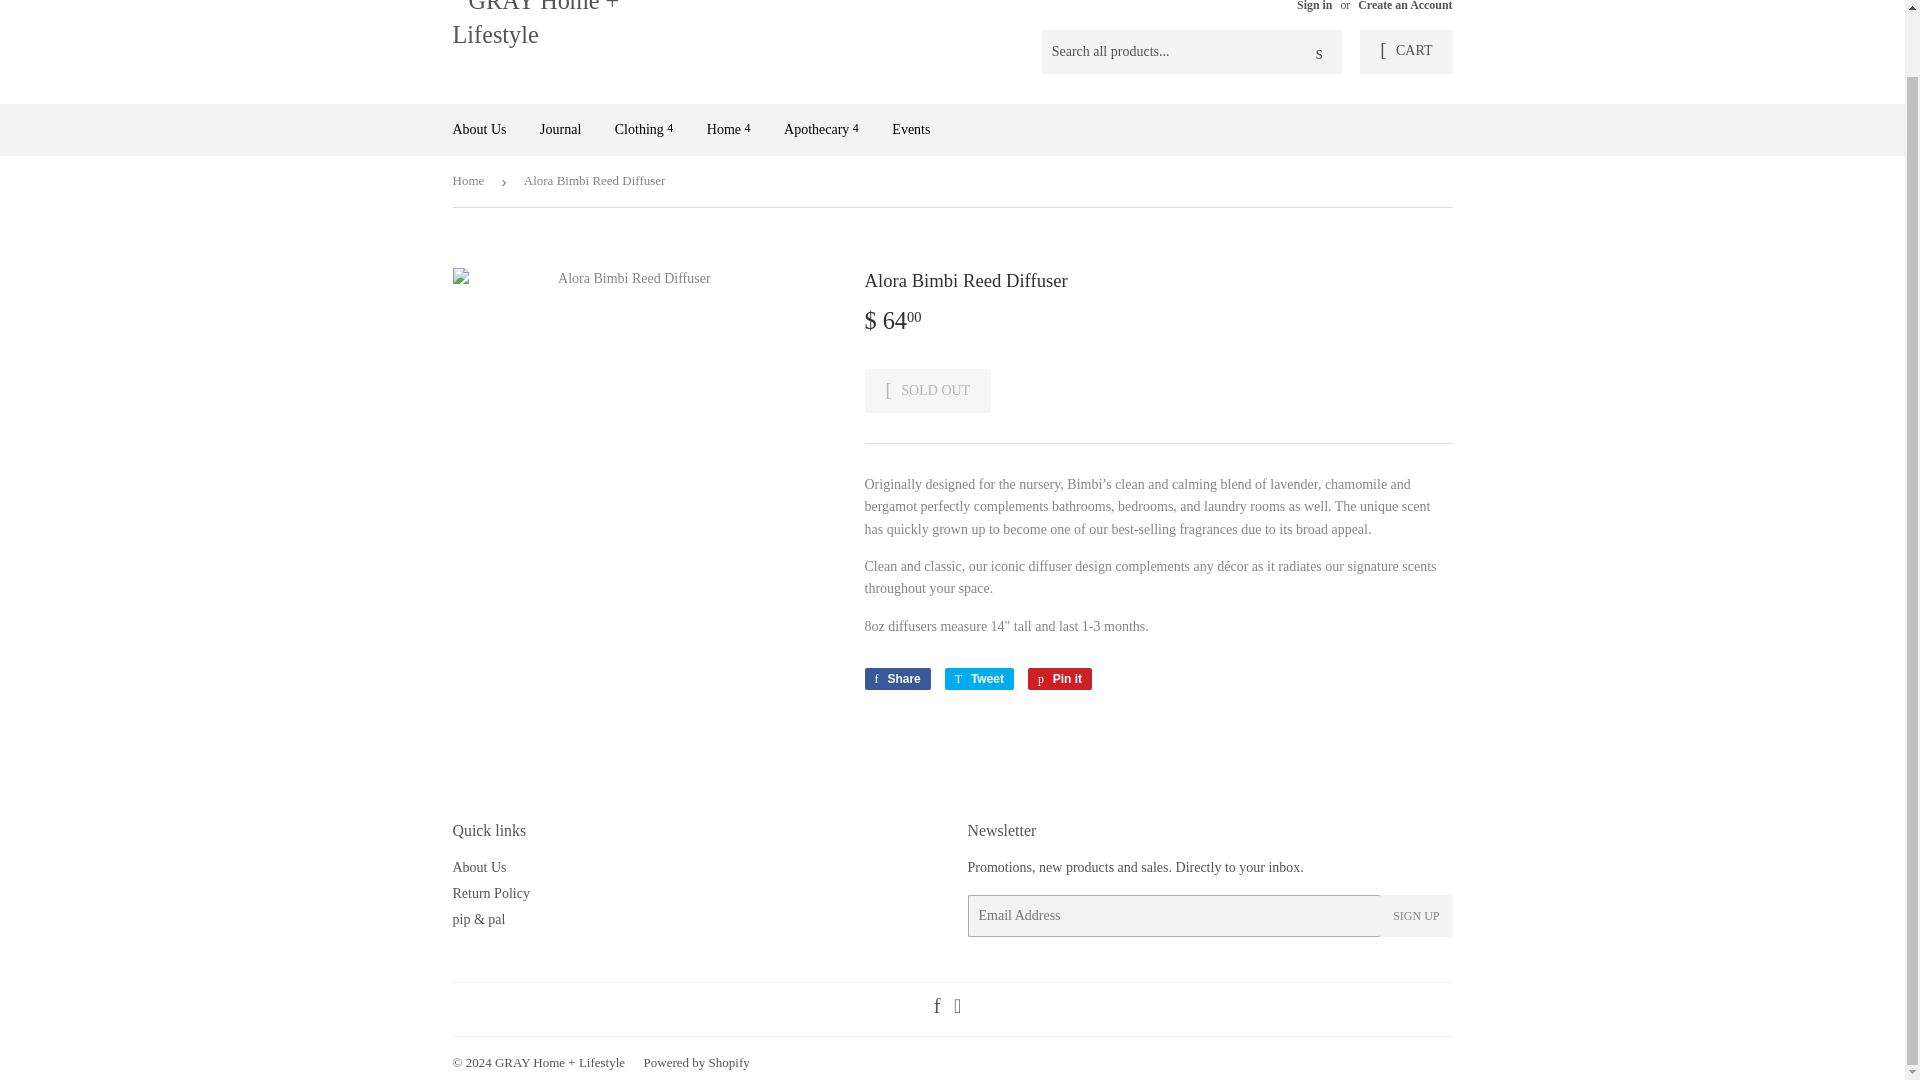  What do you see at coordinates (1314, 6) in the screenshot?
I see `Sign in` at bounding box center [1314, 6].